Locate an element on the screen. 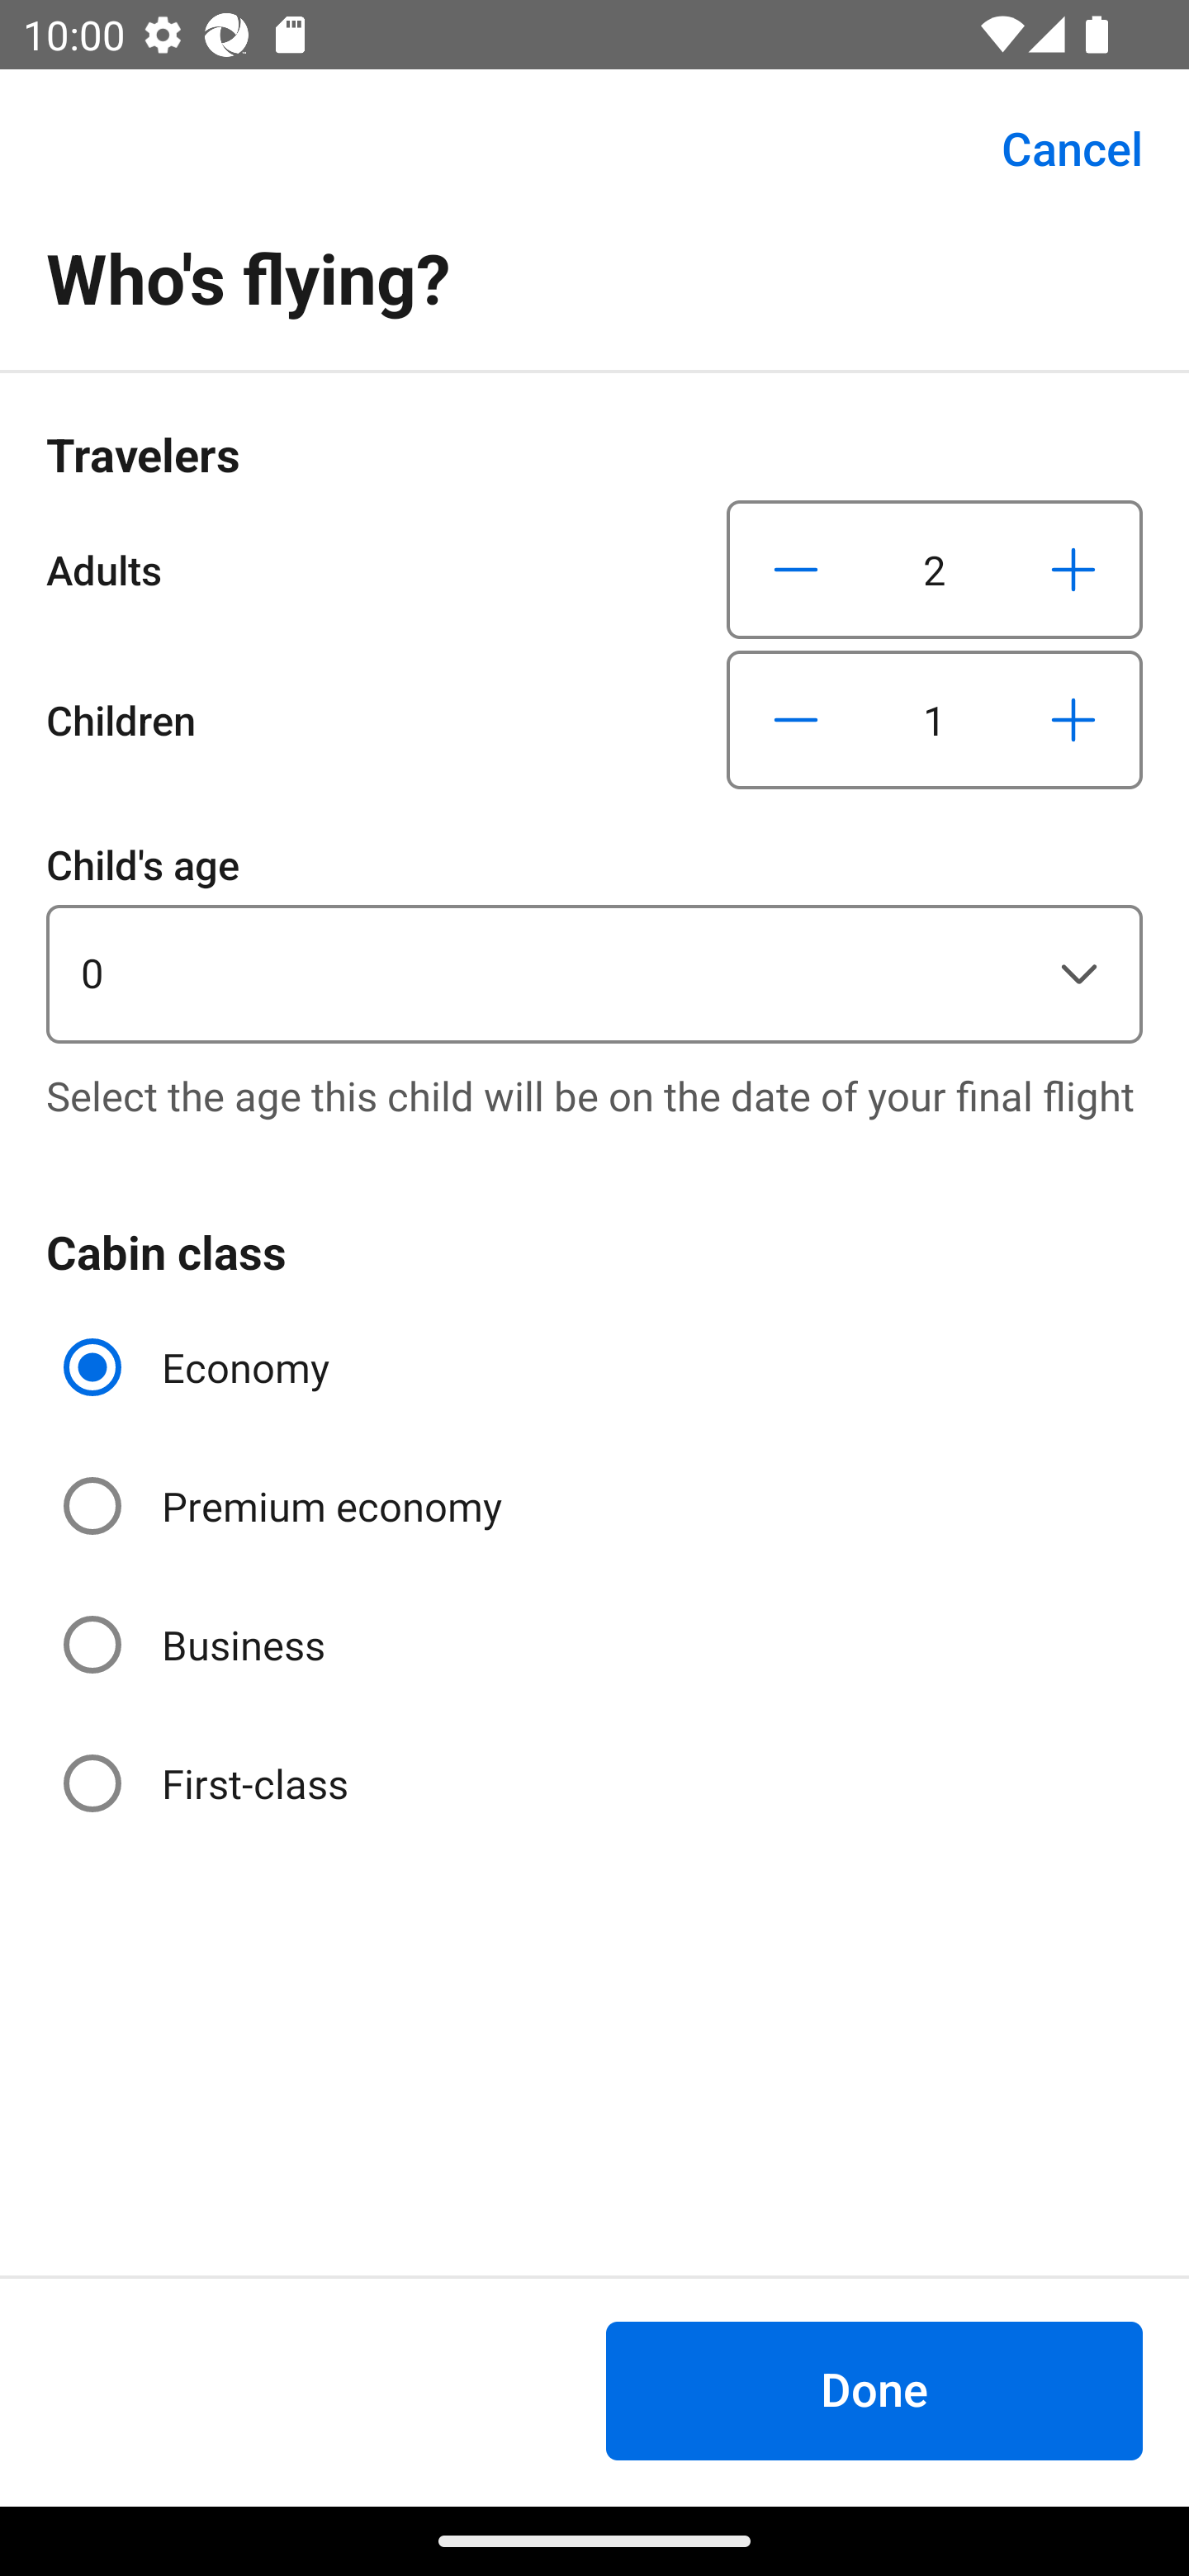 This screenshot has width=1189, height=2576. Premium economy is located at coordinates (286, 1506).